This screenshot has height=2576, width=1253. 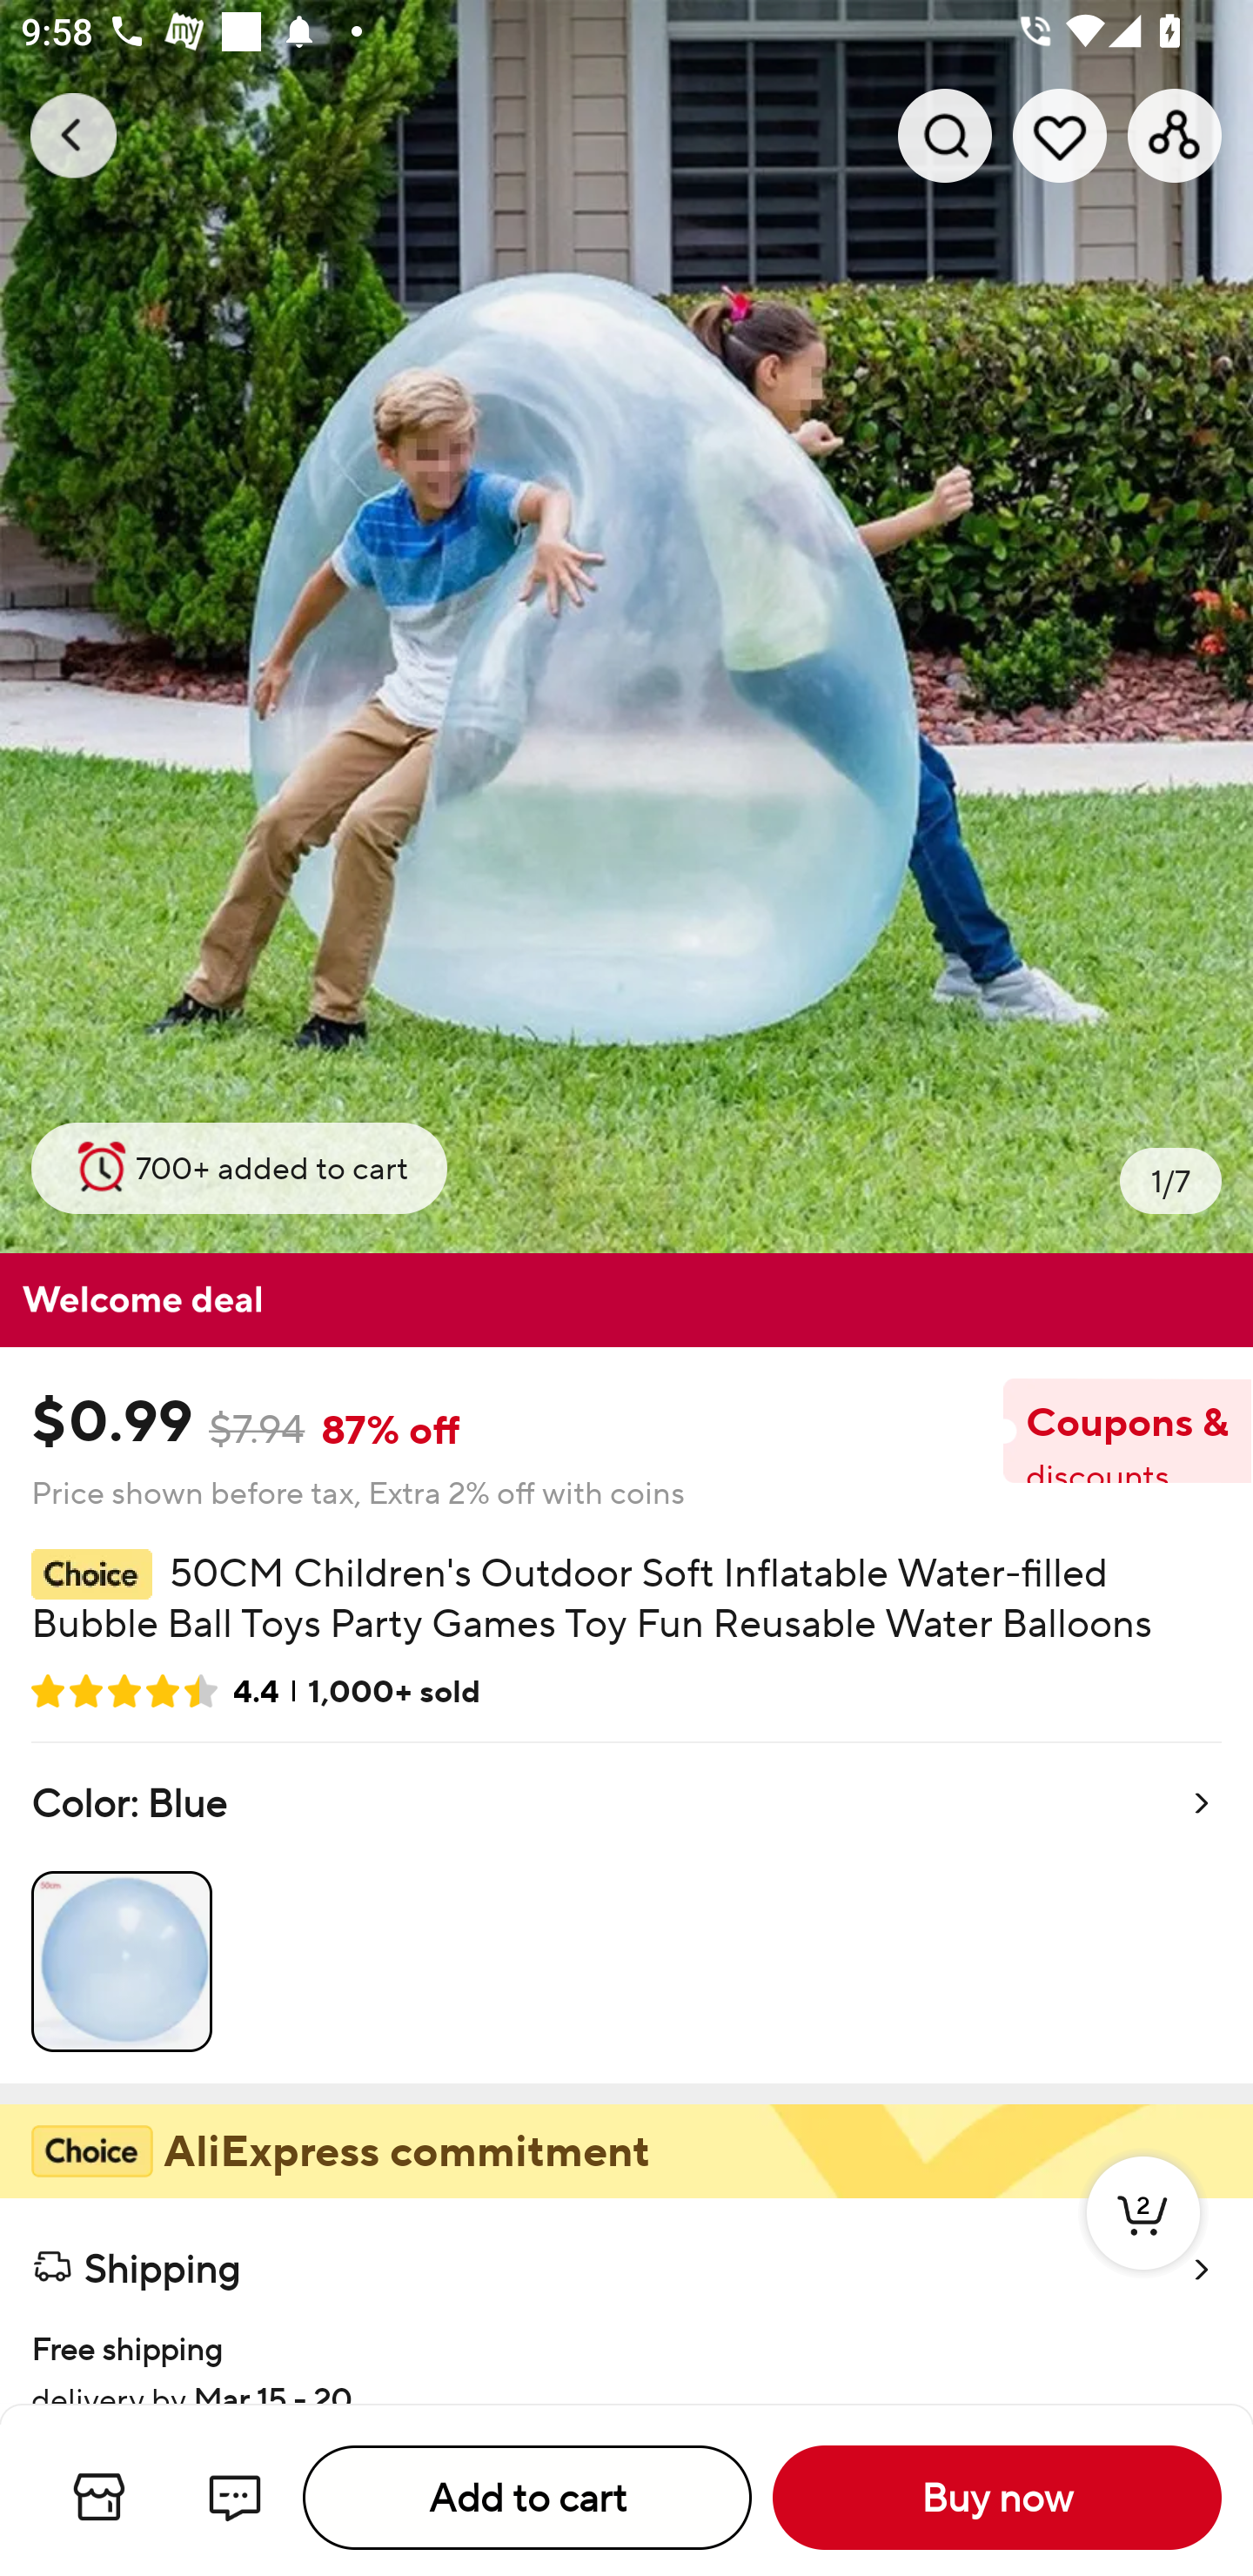 What do you see at coordinates (73, 135) in the screenshot?
I see `Navigate up` at bounding box center [73, 135].